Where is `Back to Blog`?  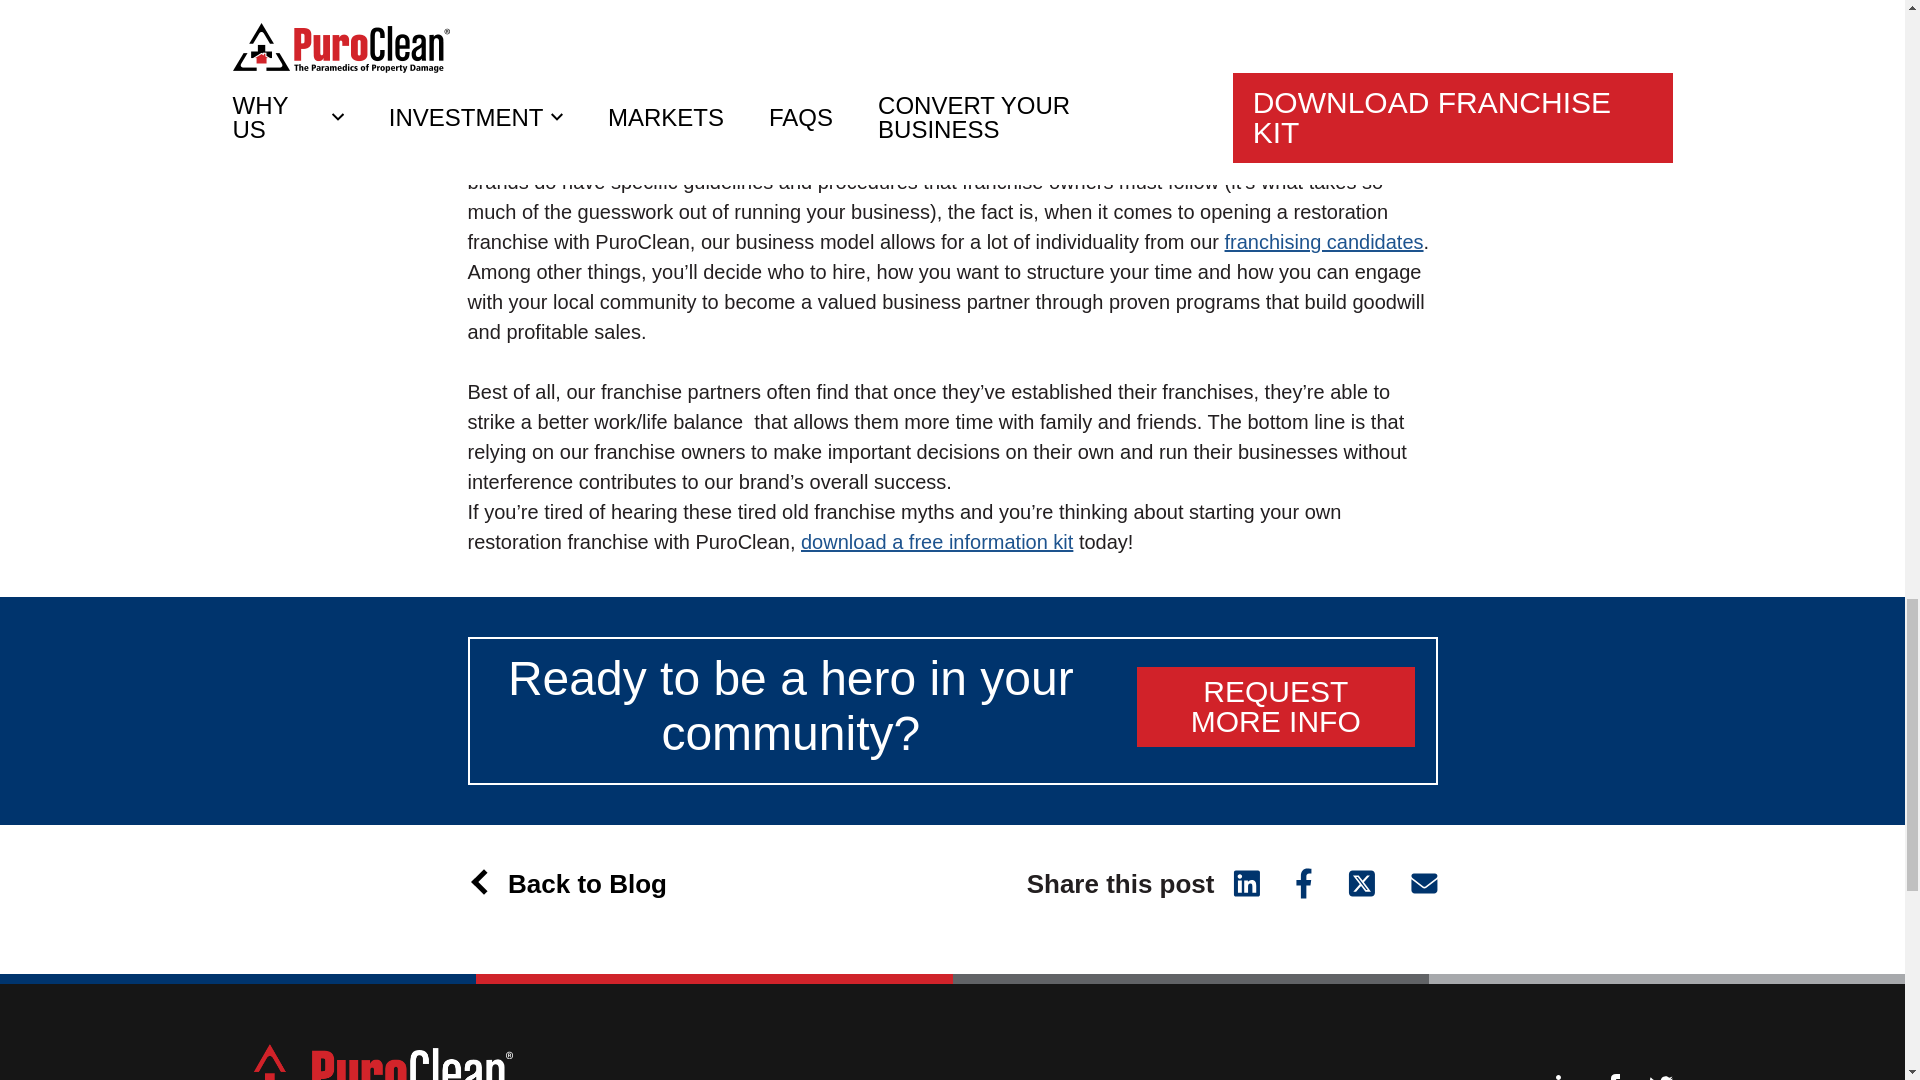 Back to Blog is located at coordinates (578, 884).